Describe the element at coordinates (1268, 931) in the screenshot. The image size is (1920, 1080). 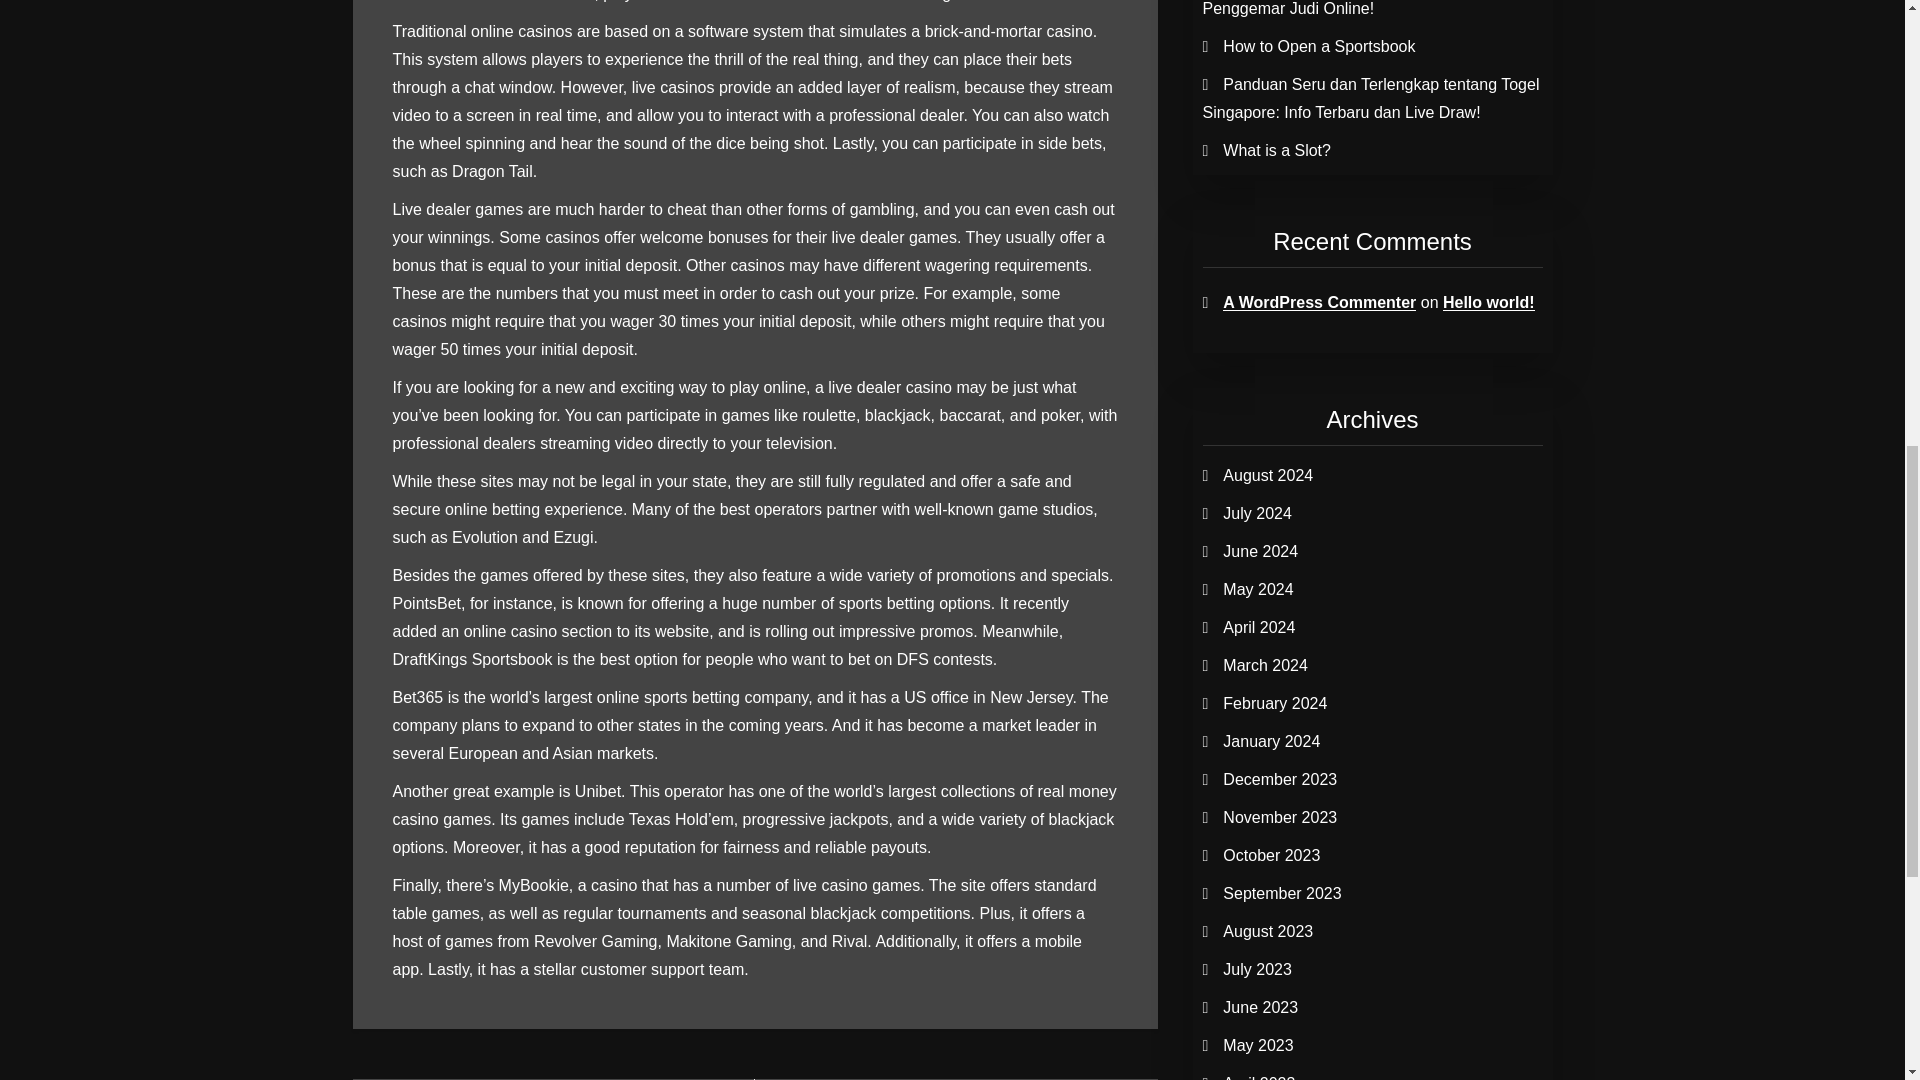
I see `August 2023` at that location.